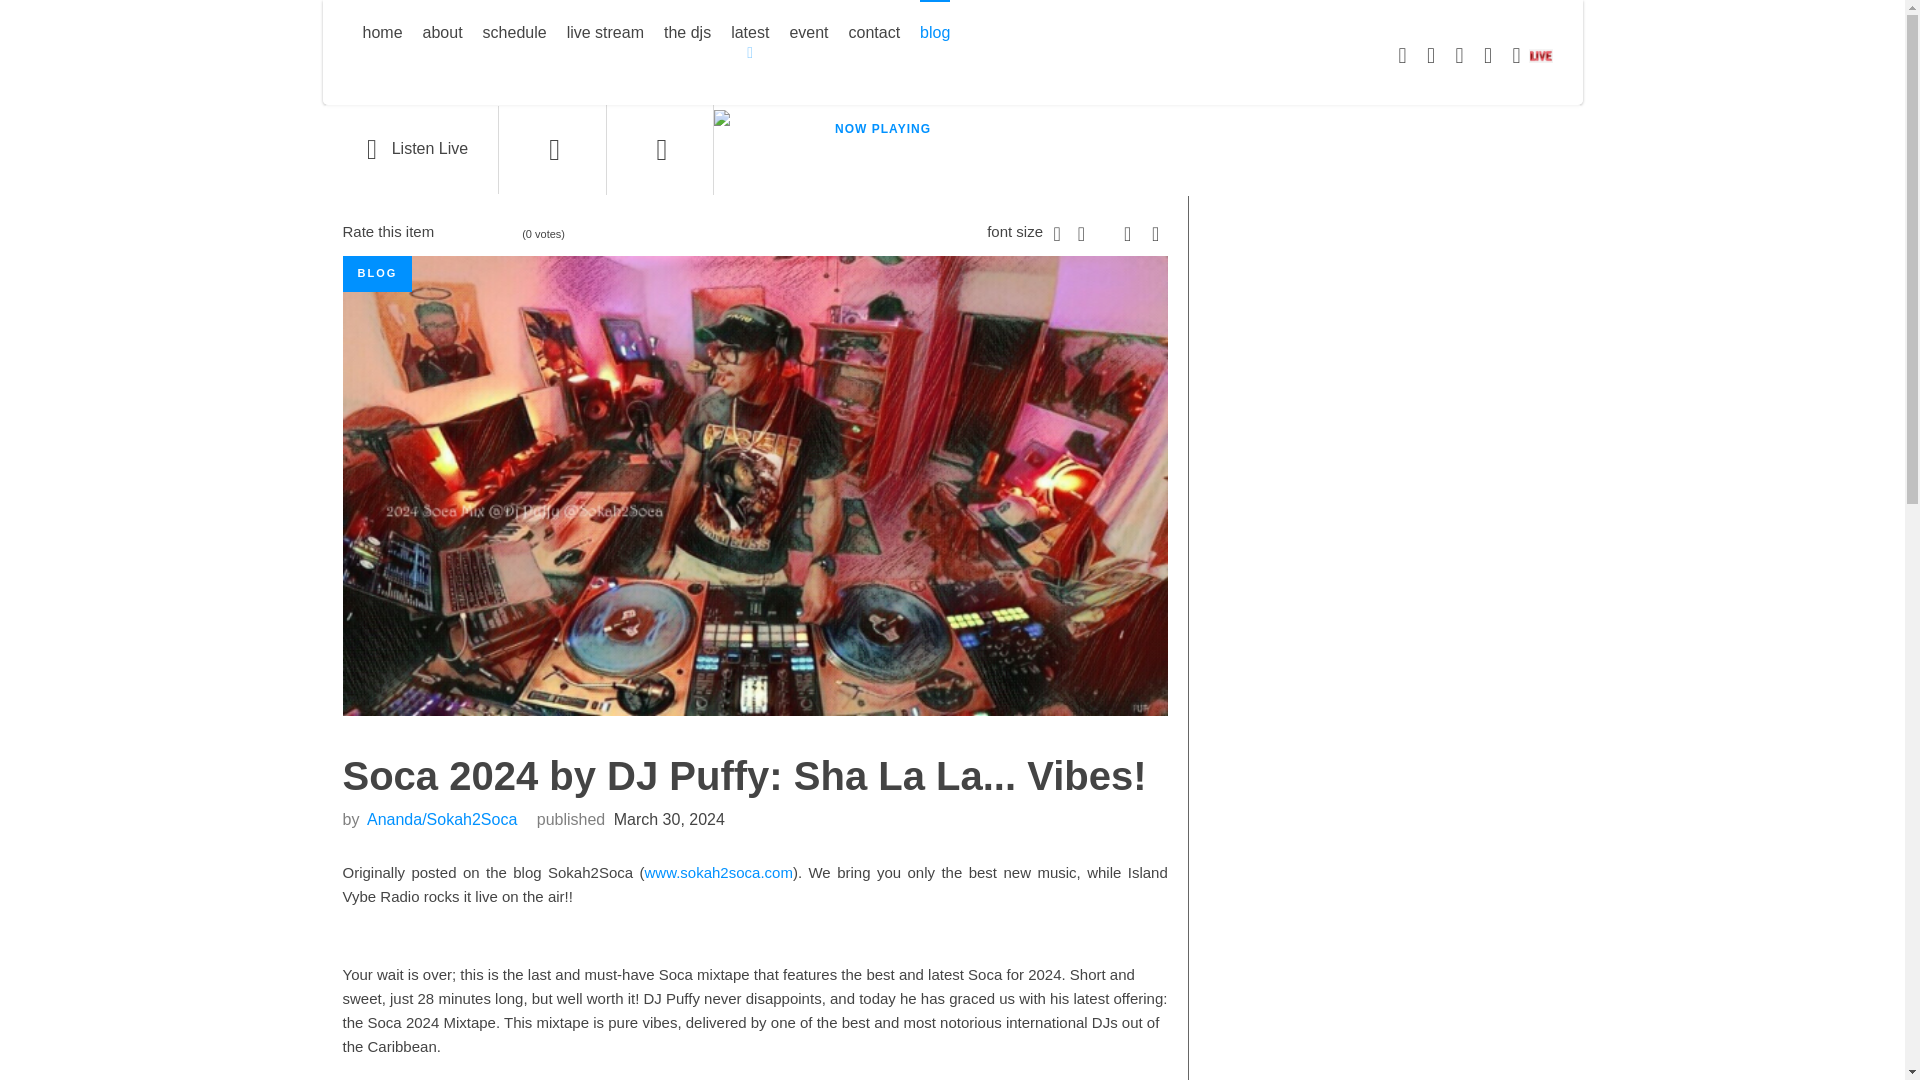 The width and height of the screenshot is (1920, 1080). I want to click on Listen Live, so click(410, 150).